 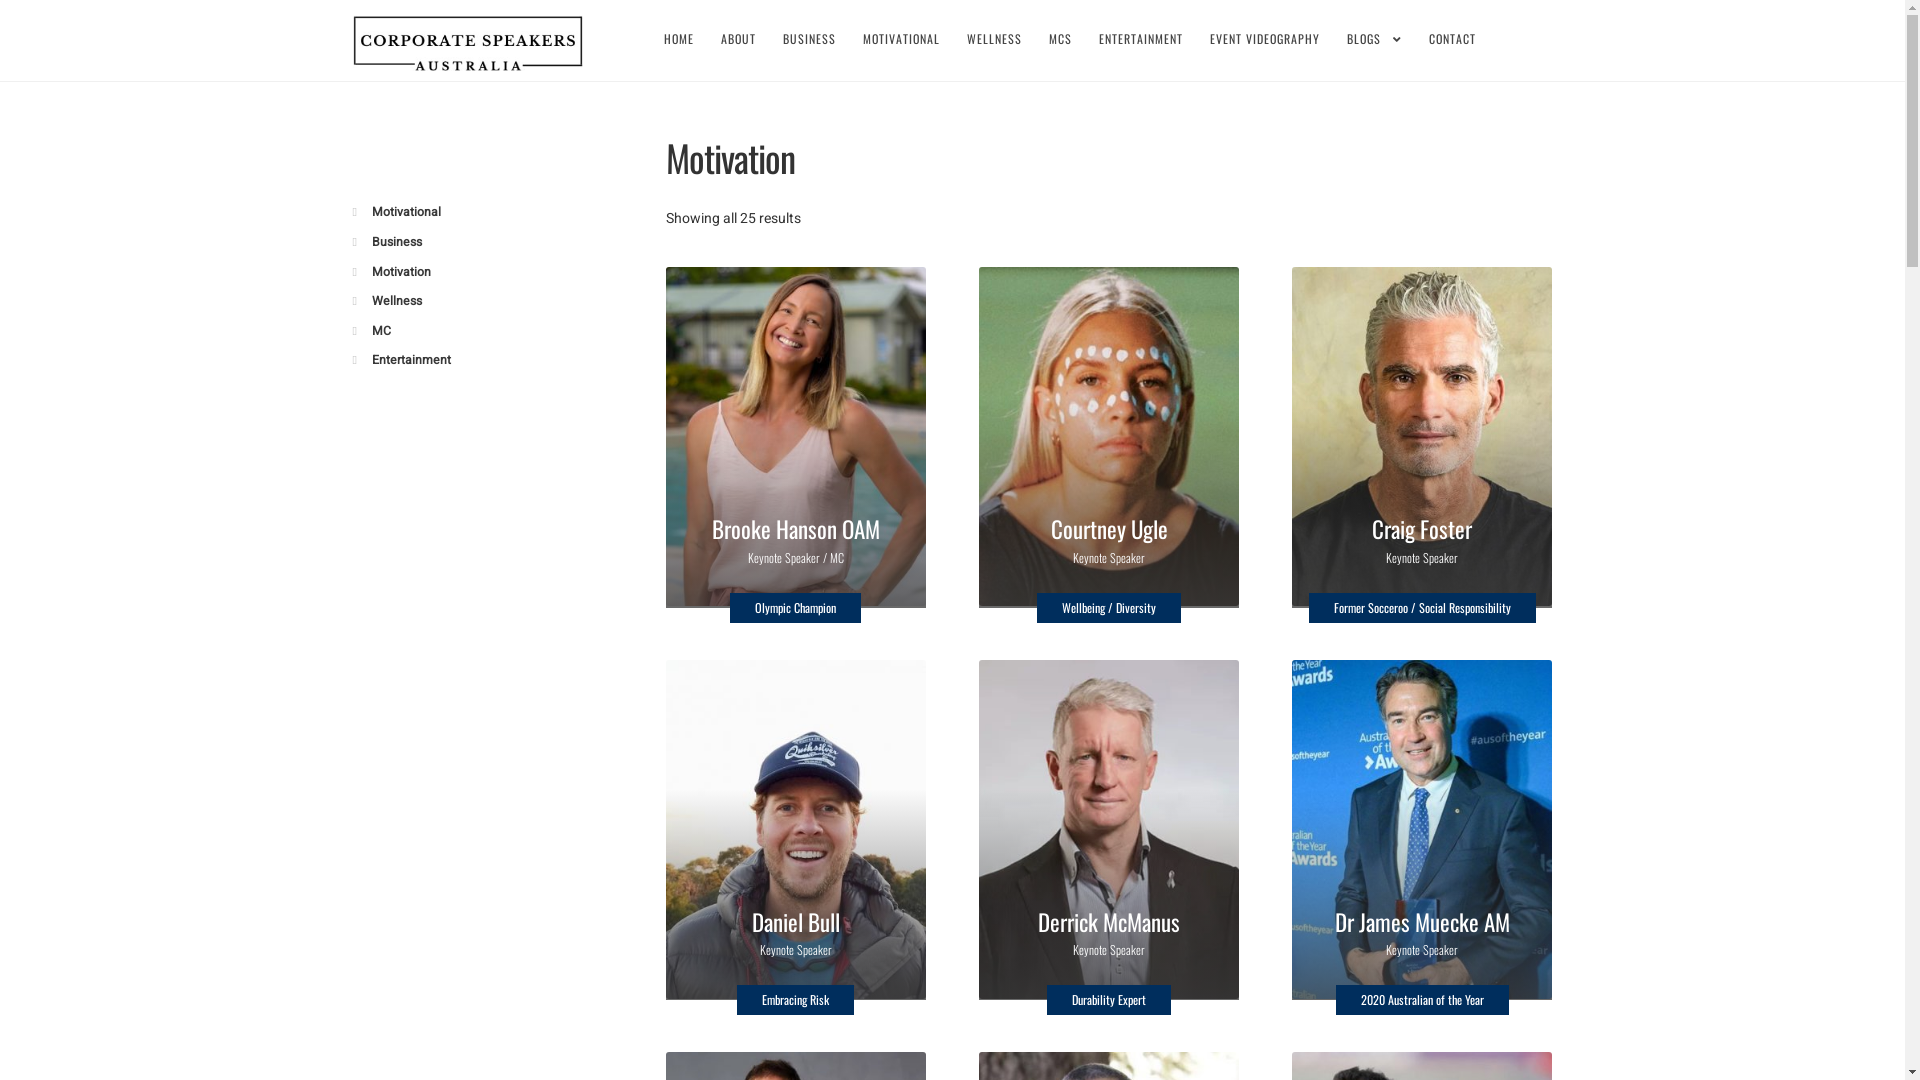 What do you see at coordinates (796, 437) in the screenshot?
I see `Brooke Hanson OAM
Keynote Speaker / MC
Olympic Champion` at bounding box center [796, 437].